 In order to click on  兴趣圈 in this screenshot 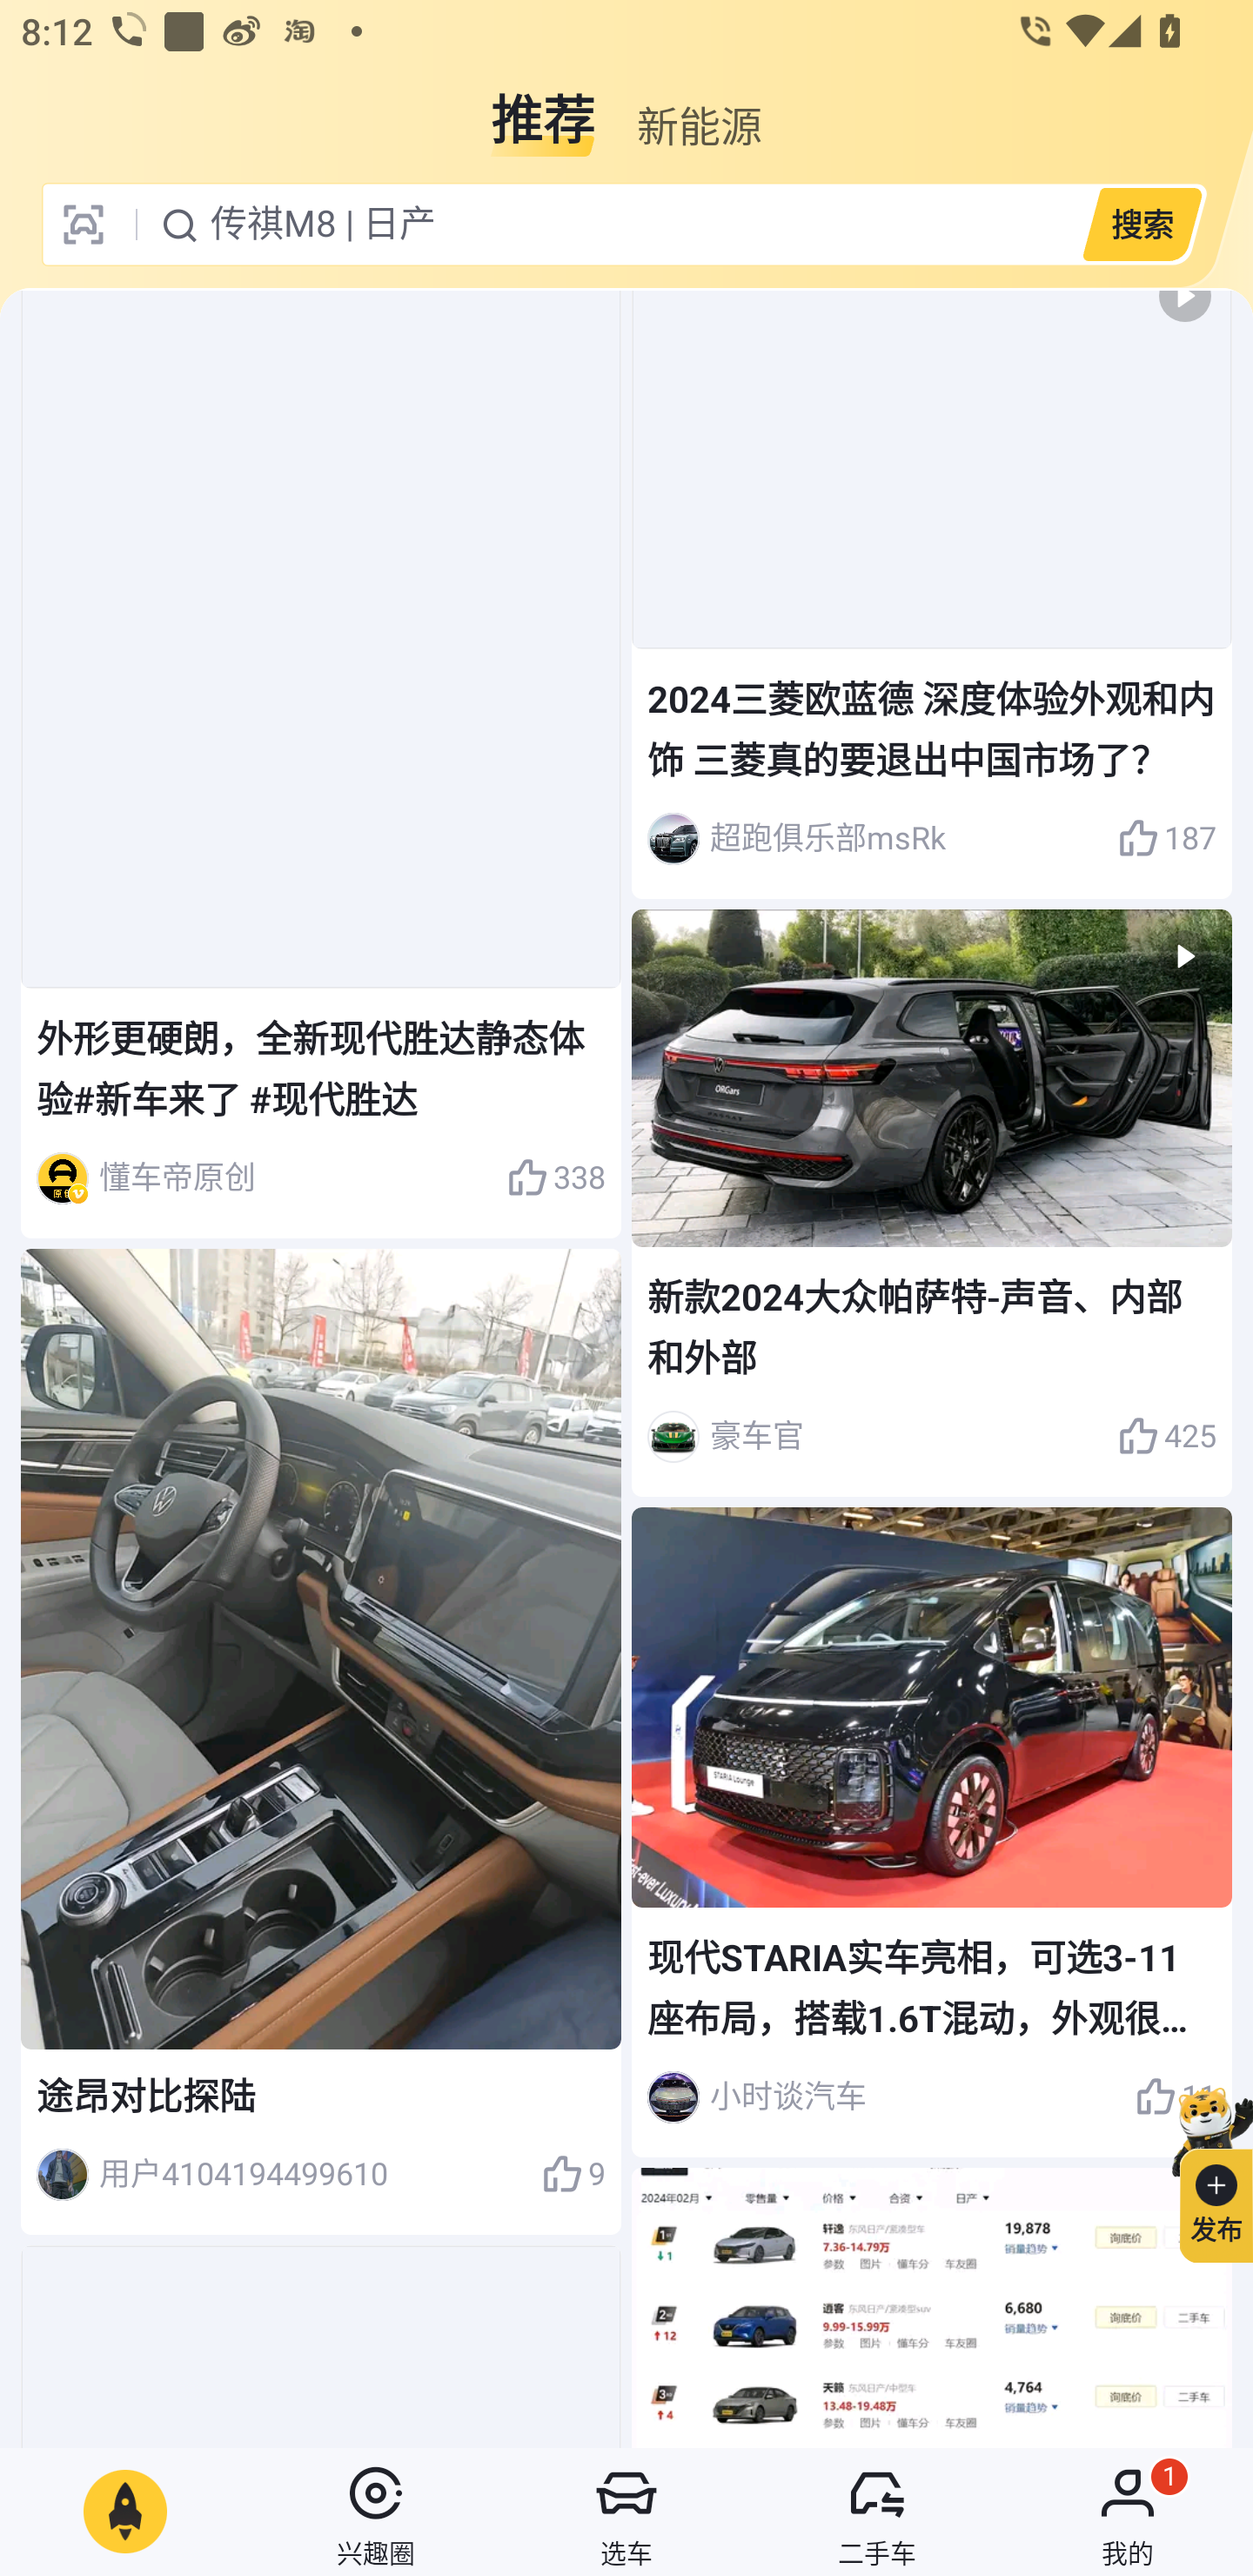, I will do `click(376, 2512)`.